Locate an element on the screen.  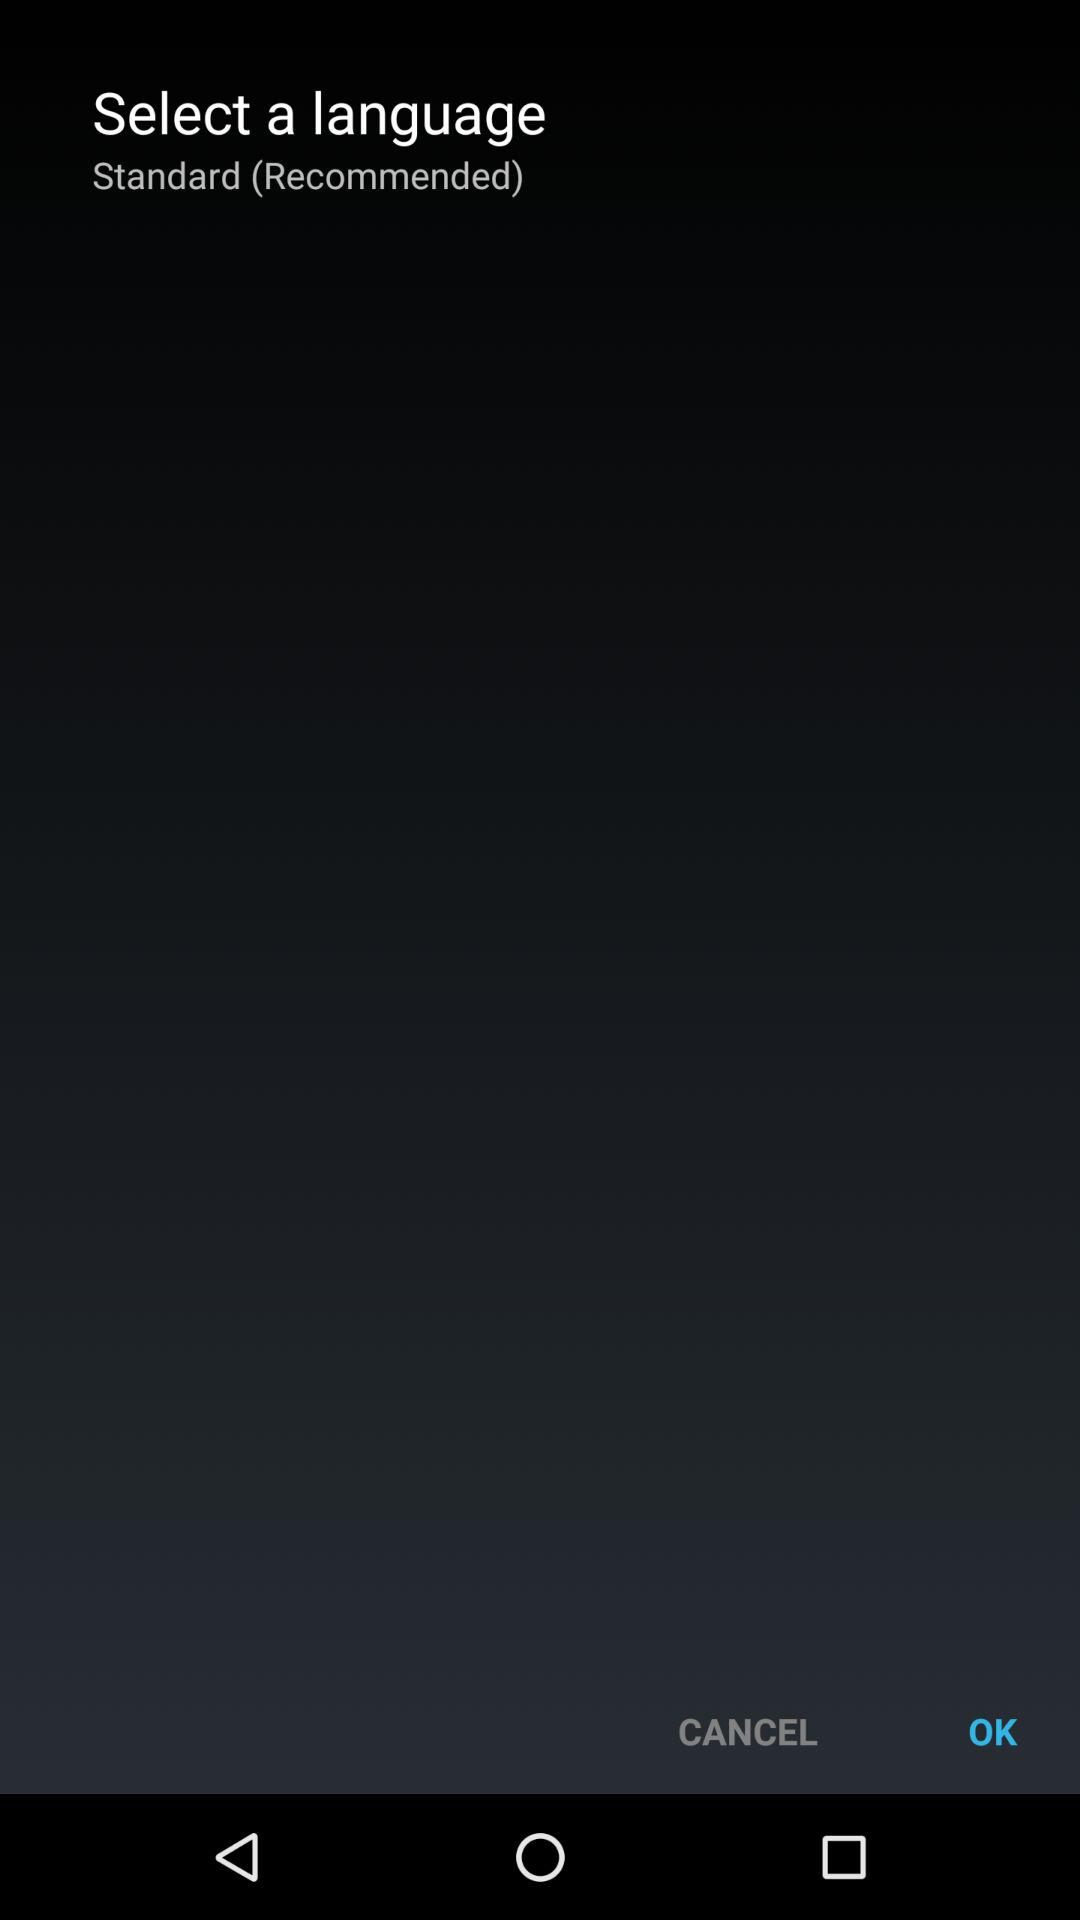
press the icon above the standard (recommended) app is located at coordinates (319, 111).